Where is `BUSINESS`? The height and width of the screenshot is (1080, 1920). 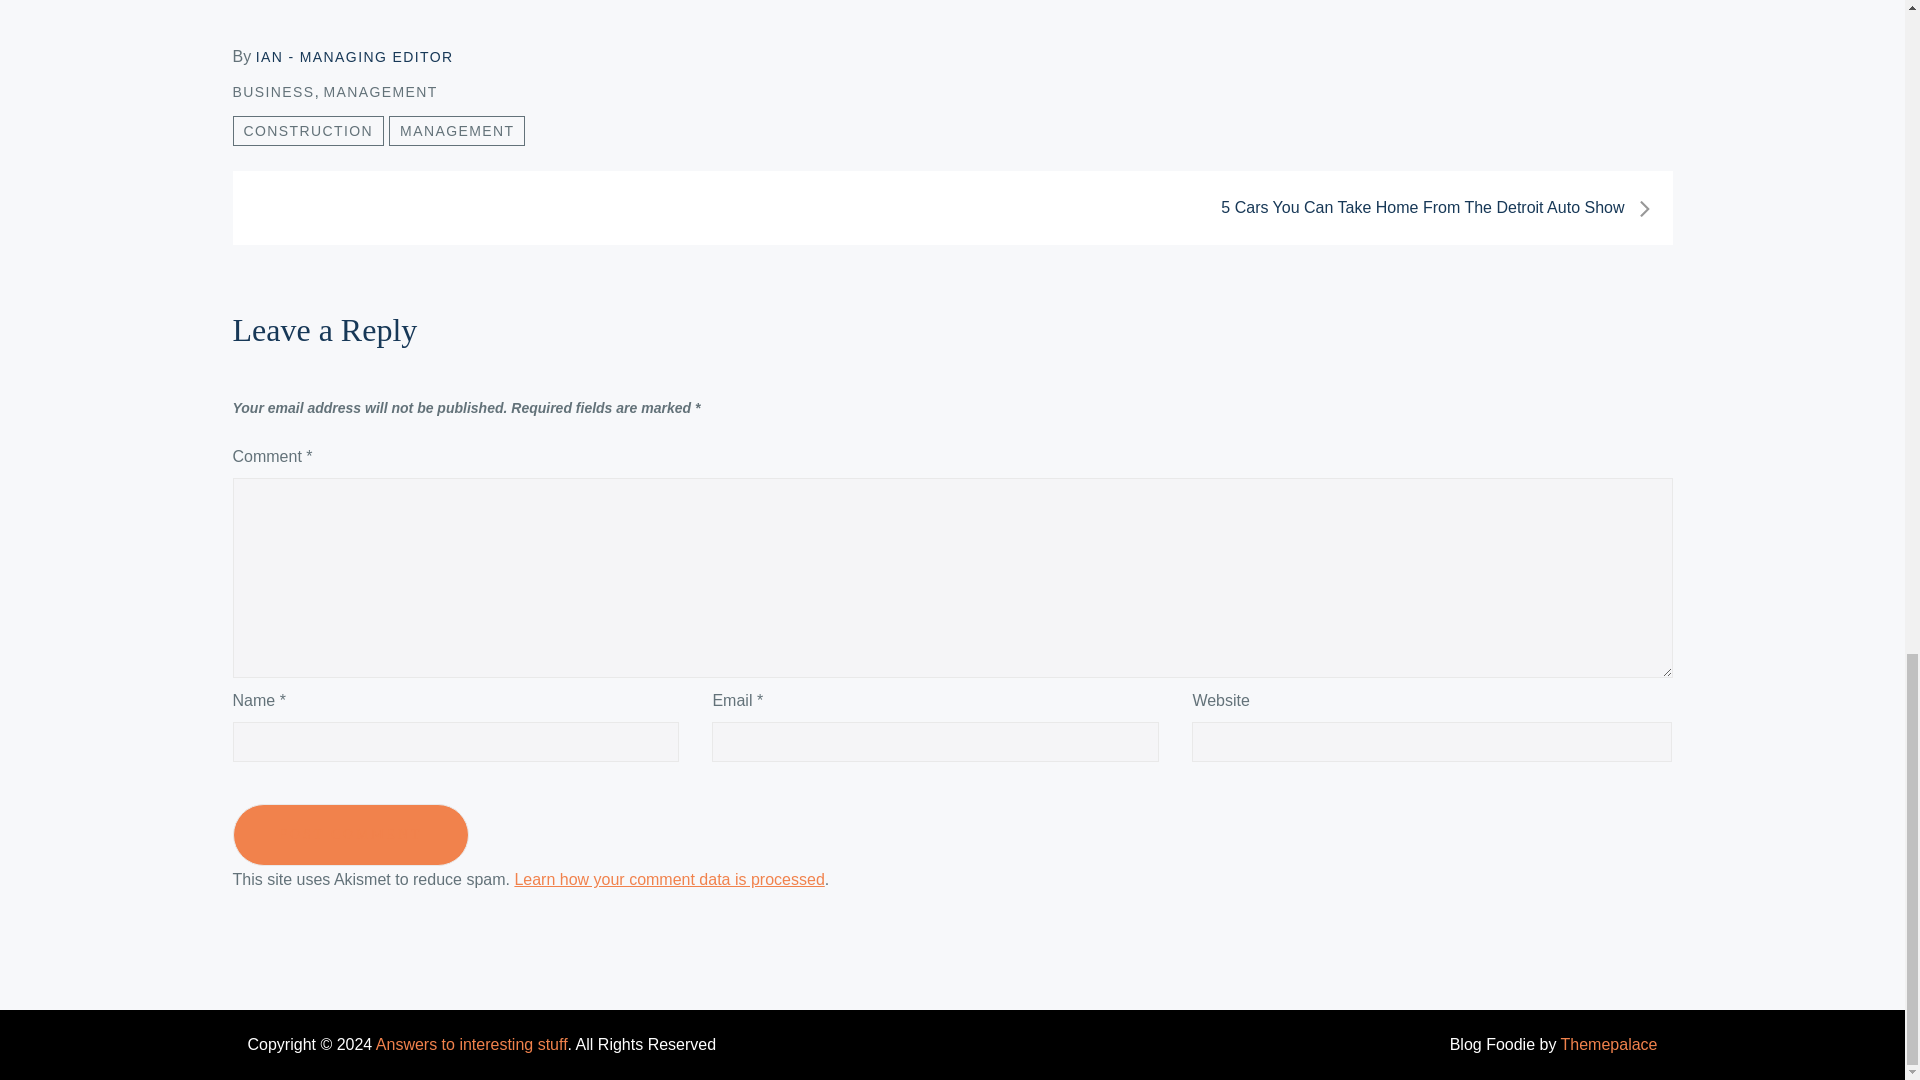 BUSINESS is located at coordinates (273, 92).